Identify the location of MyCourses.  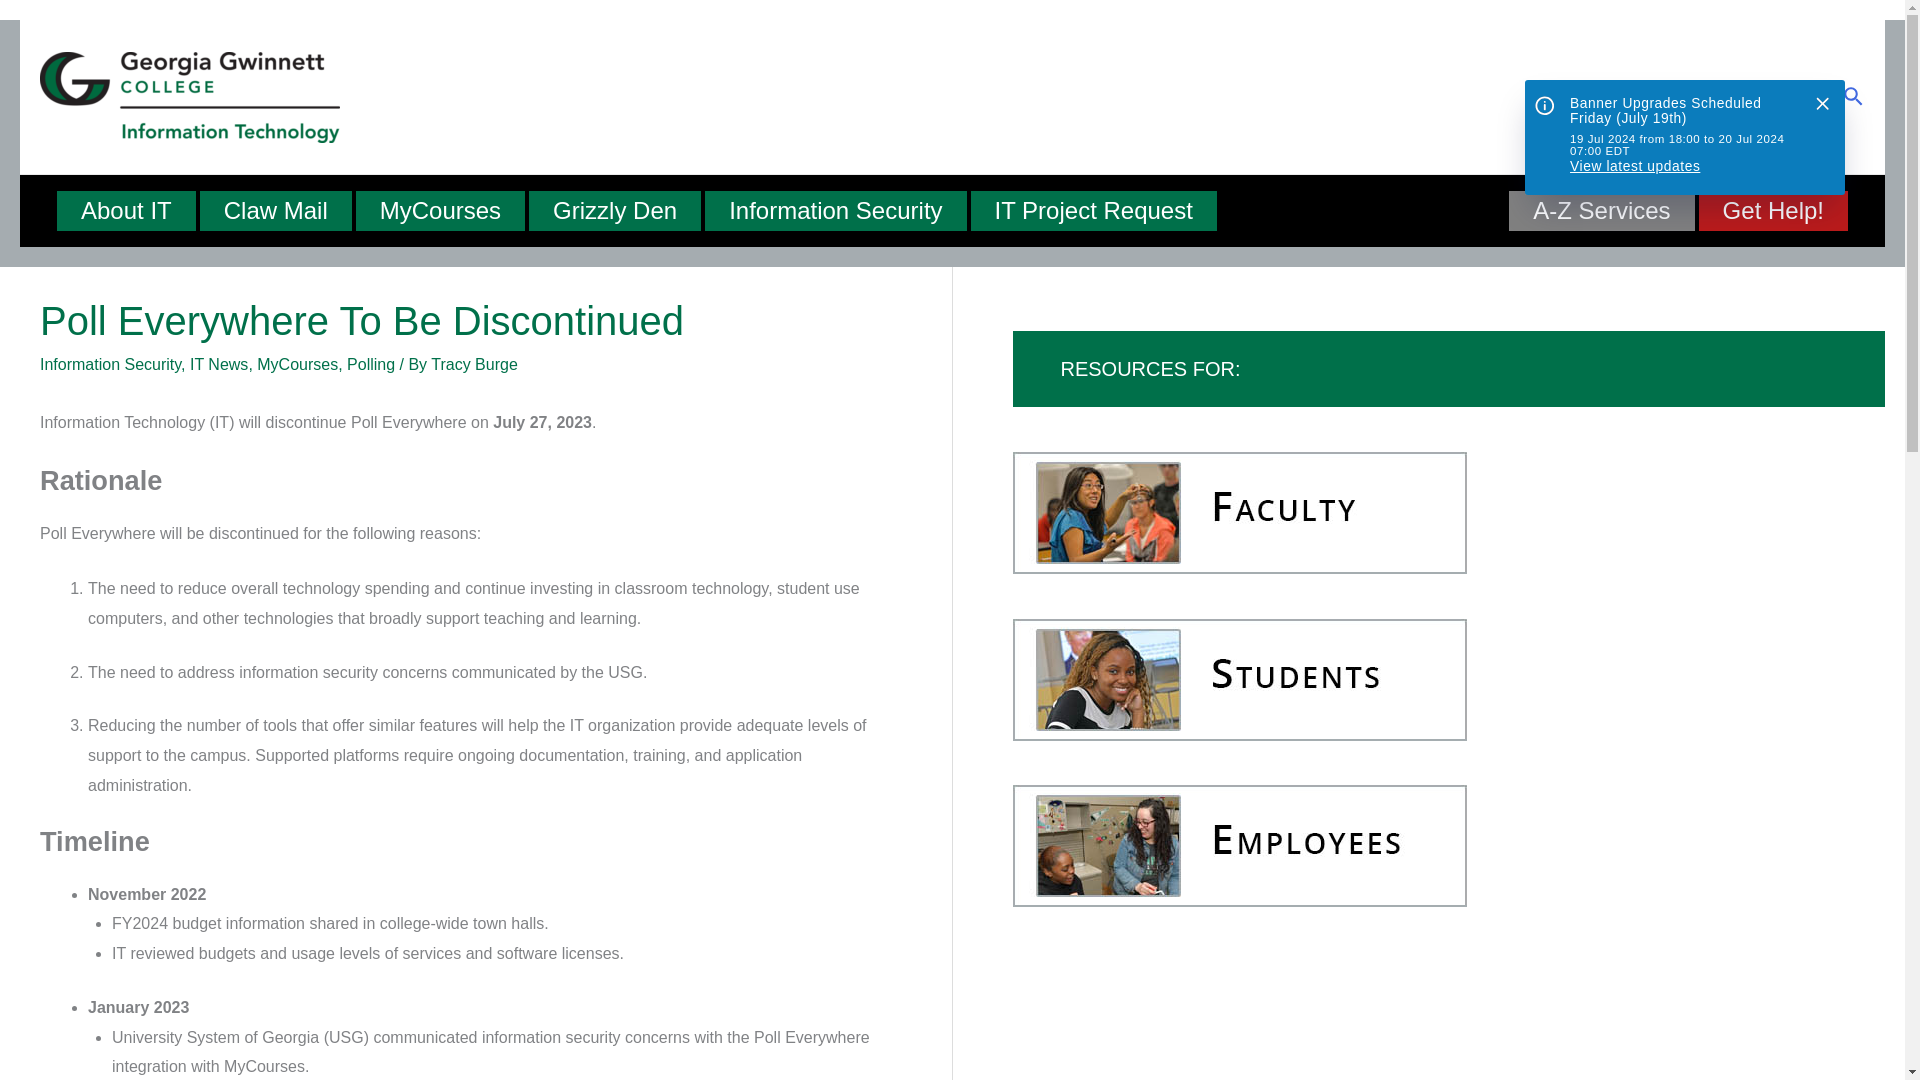
(297, 364).